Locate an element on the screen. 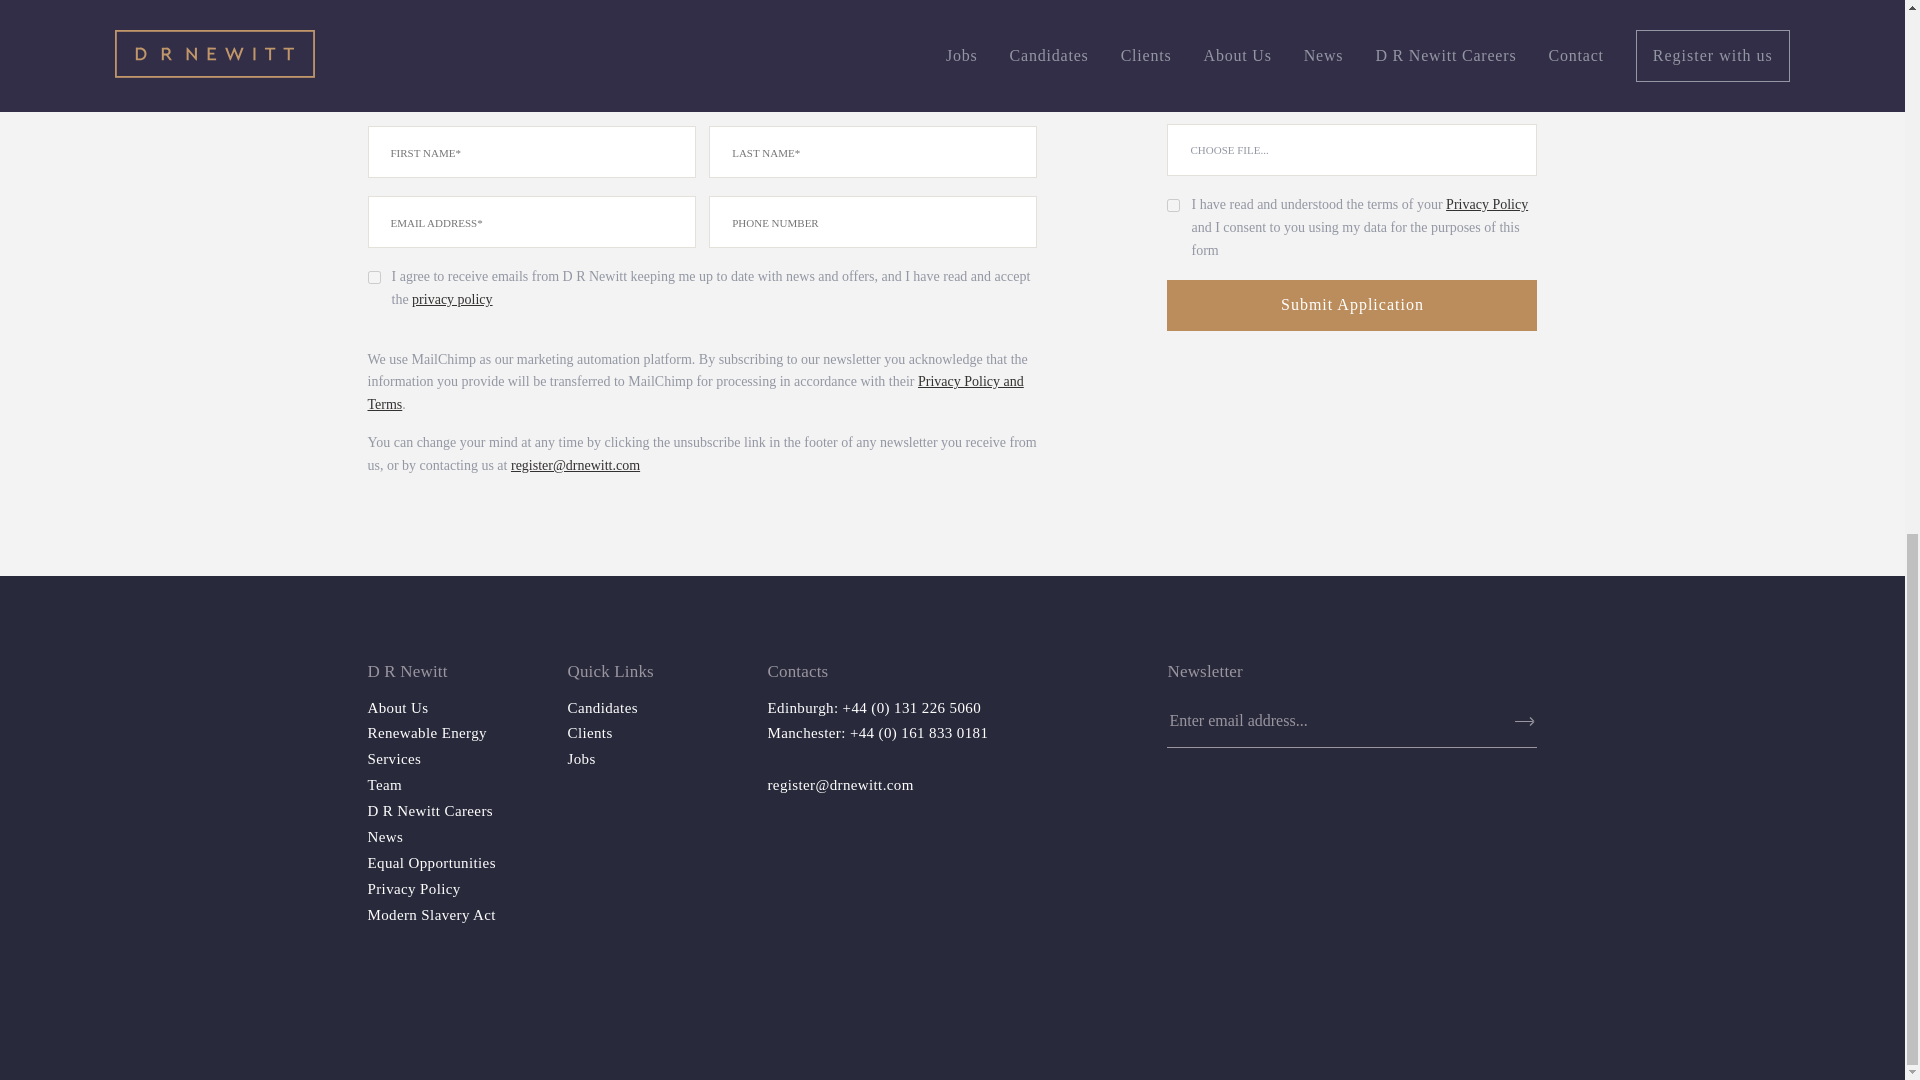 Image resolution: width=1920 pixels, height=1080 pixels. on is located at coordinates (1174, 204).